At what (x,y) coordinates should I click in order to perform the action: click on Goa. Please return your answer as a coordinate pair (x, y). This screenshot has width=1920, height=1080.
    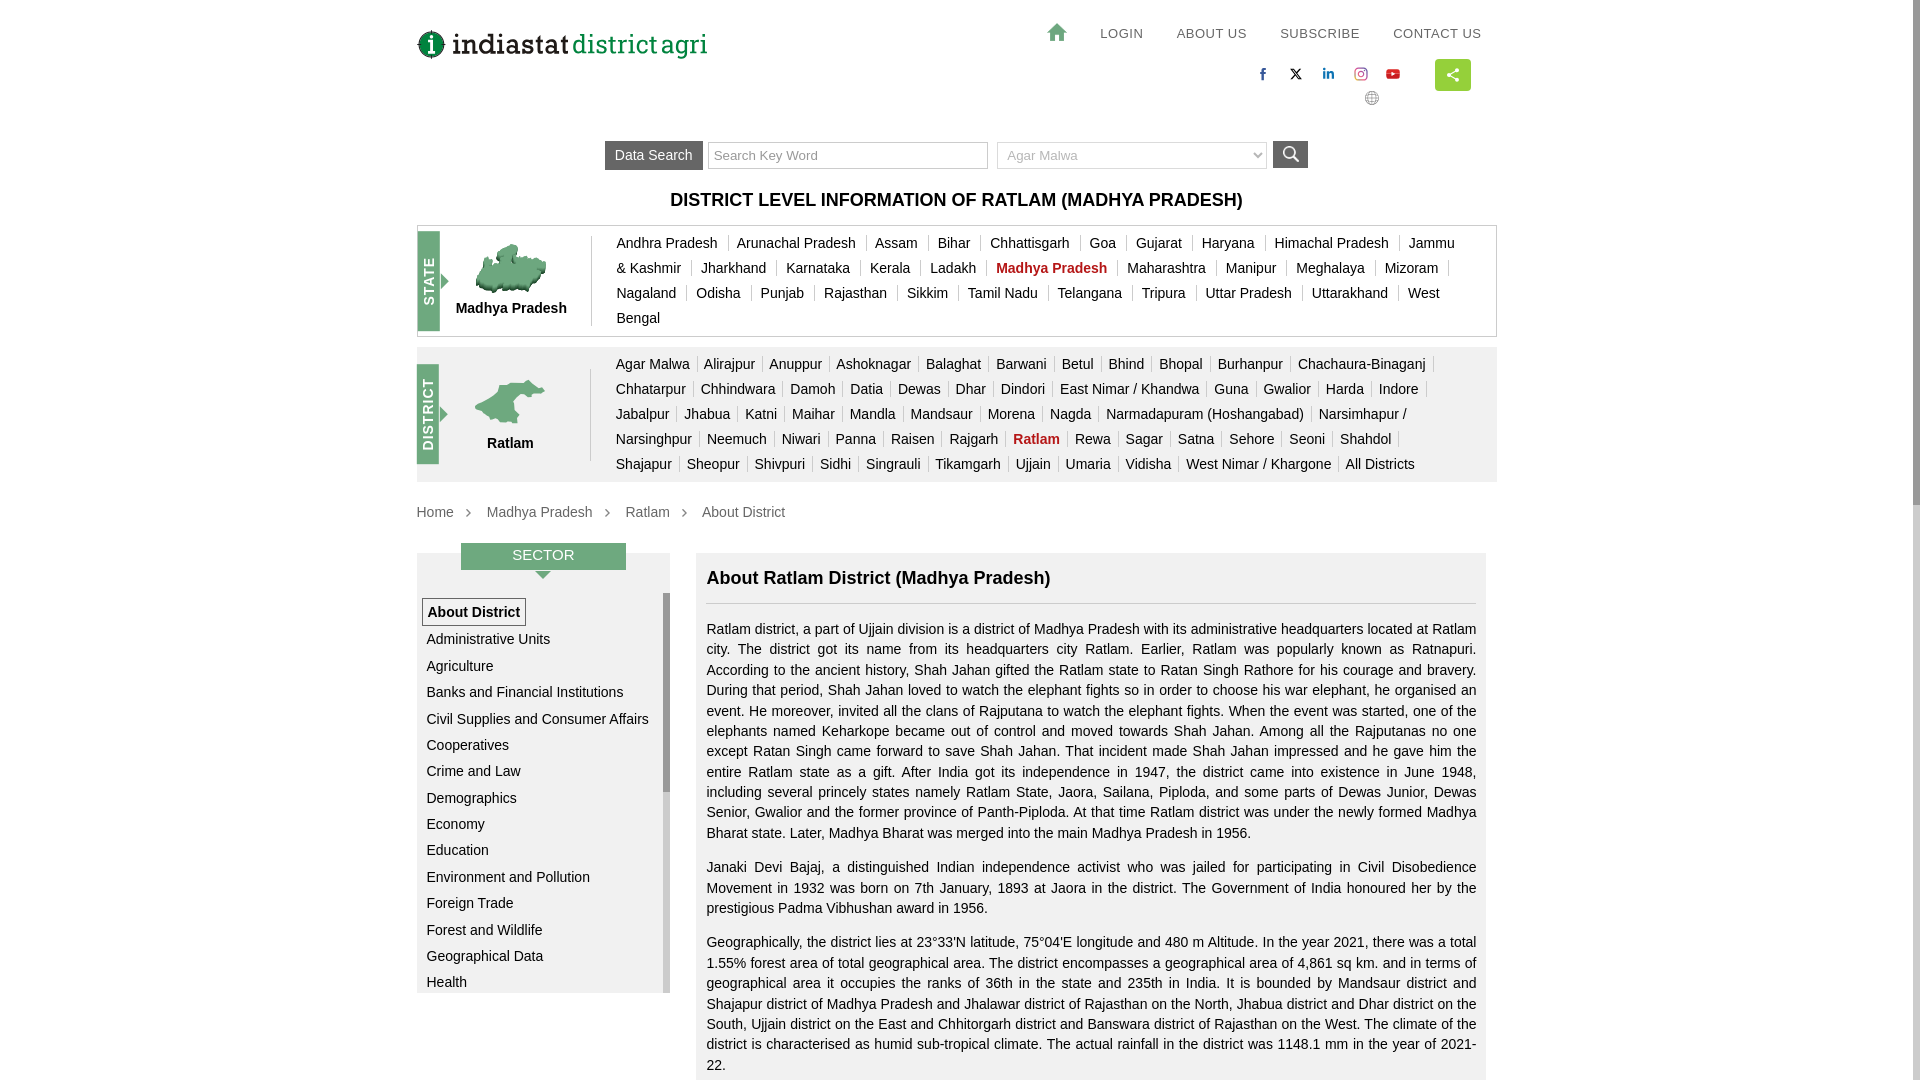
    Looking at the image, I should click on (1108, 242).